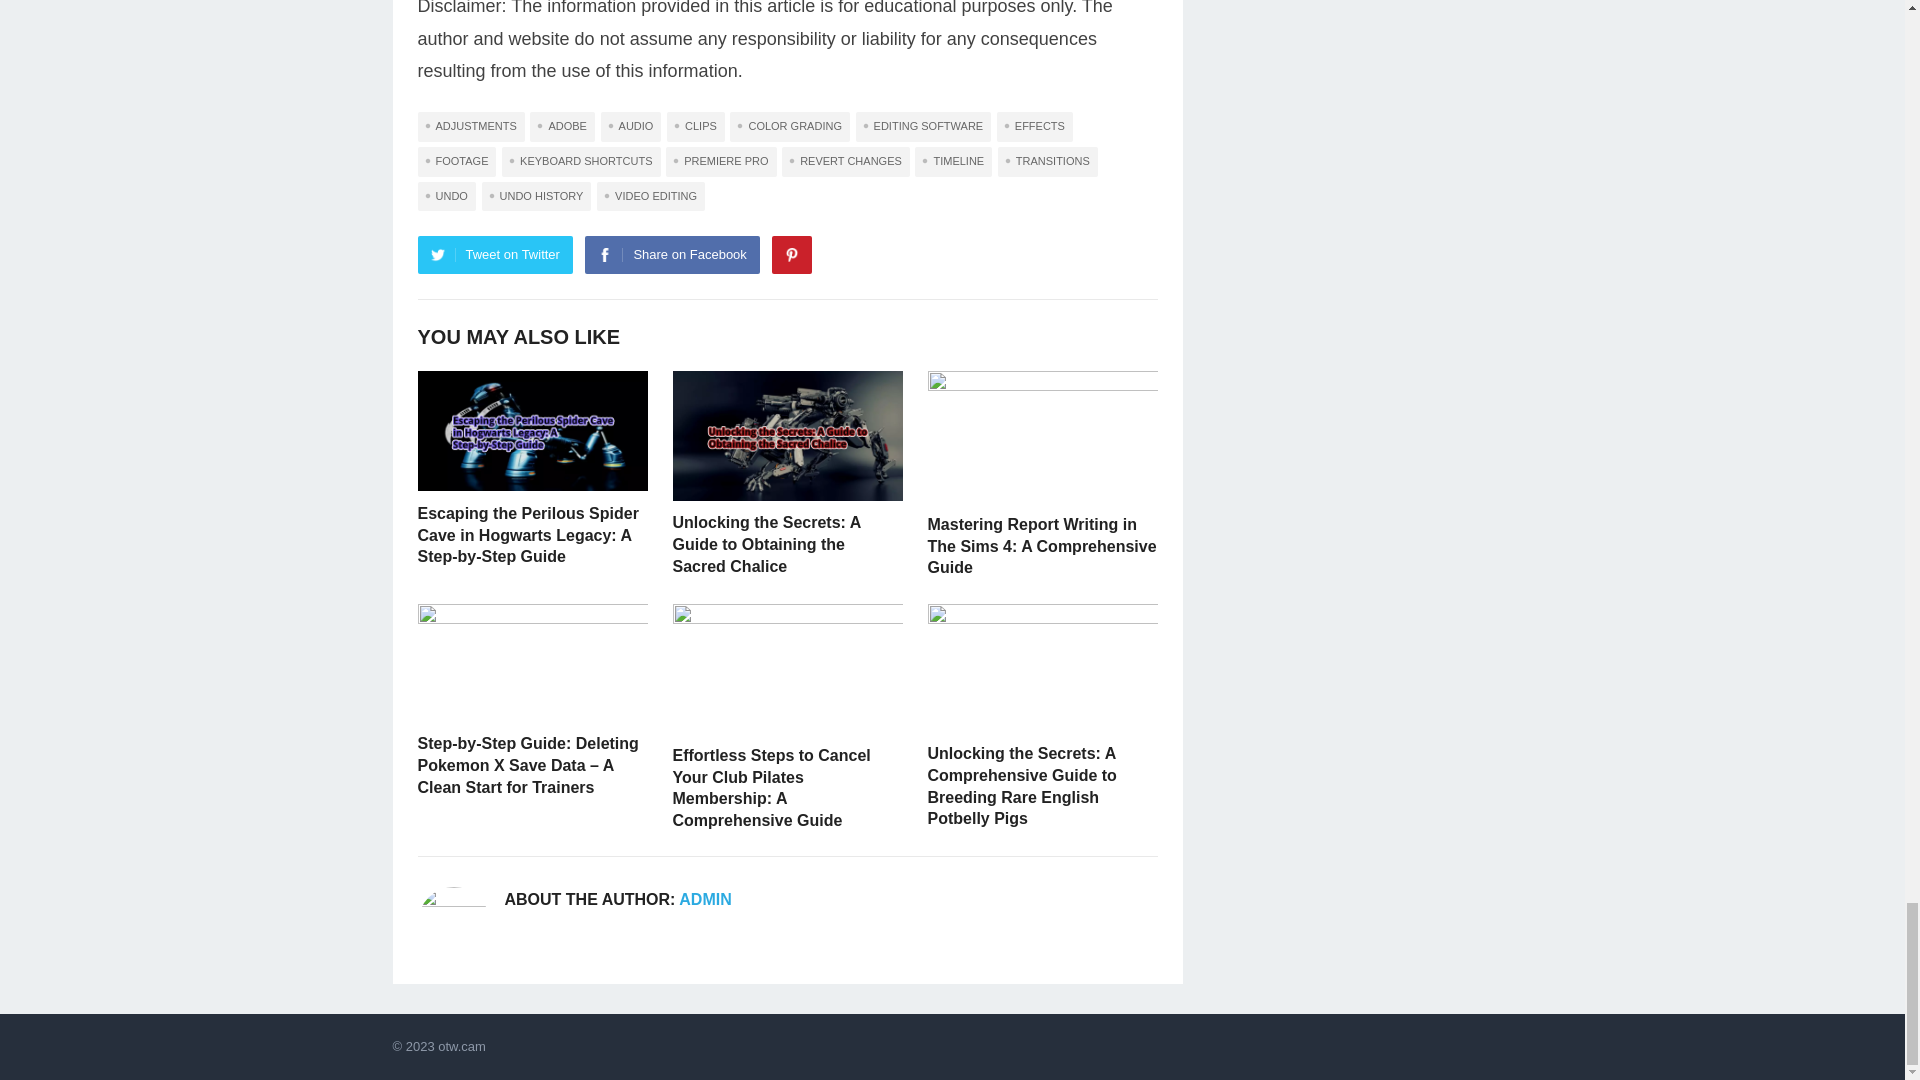  I want to click on EFFECTS, so click(1034, 126).